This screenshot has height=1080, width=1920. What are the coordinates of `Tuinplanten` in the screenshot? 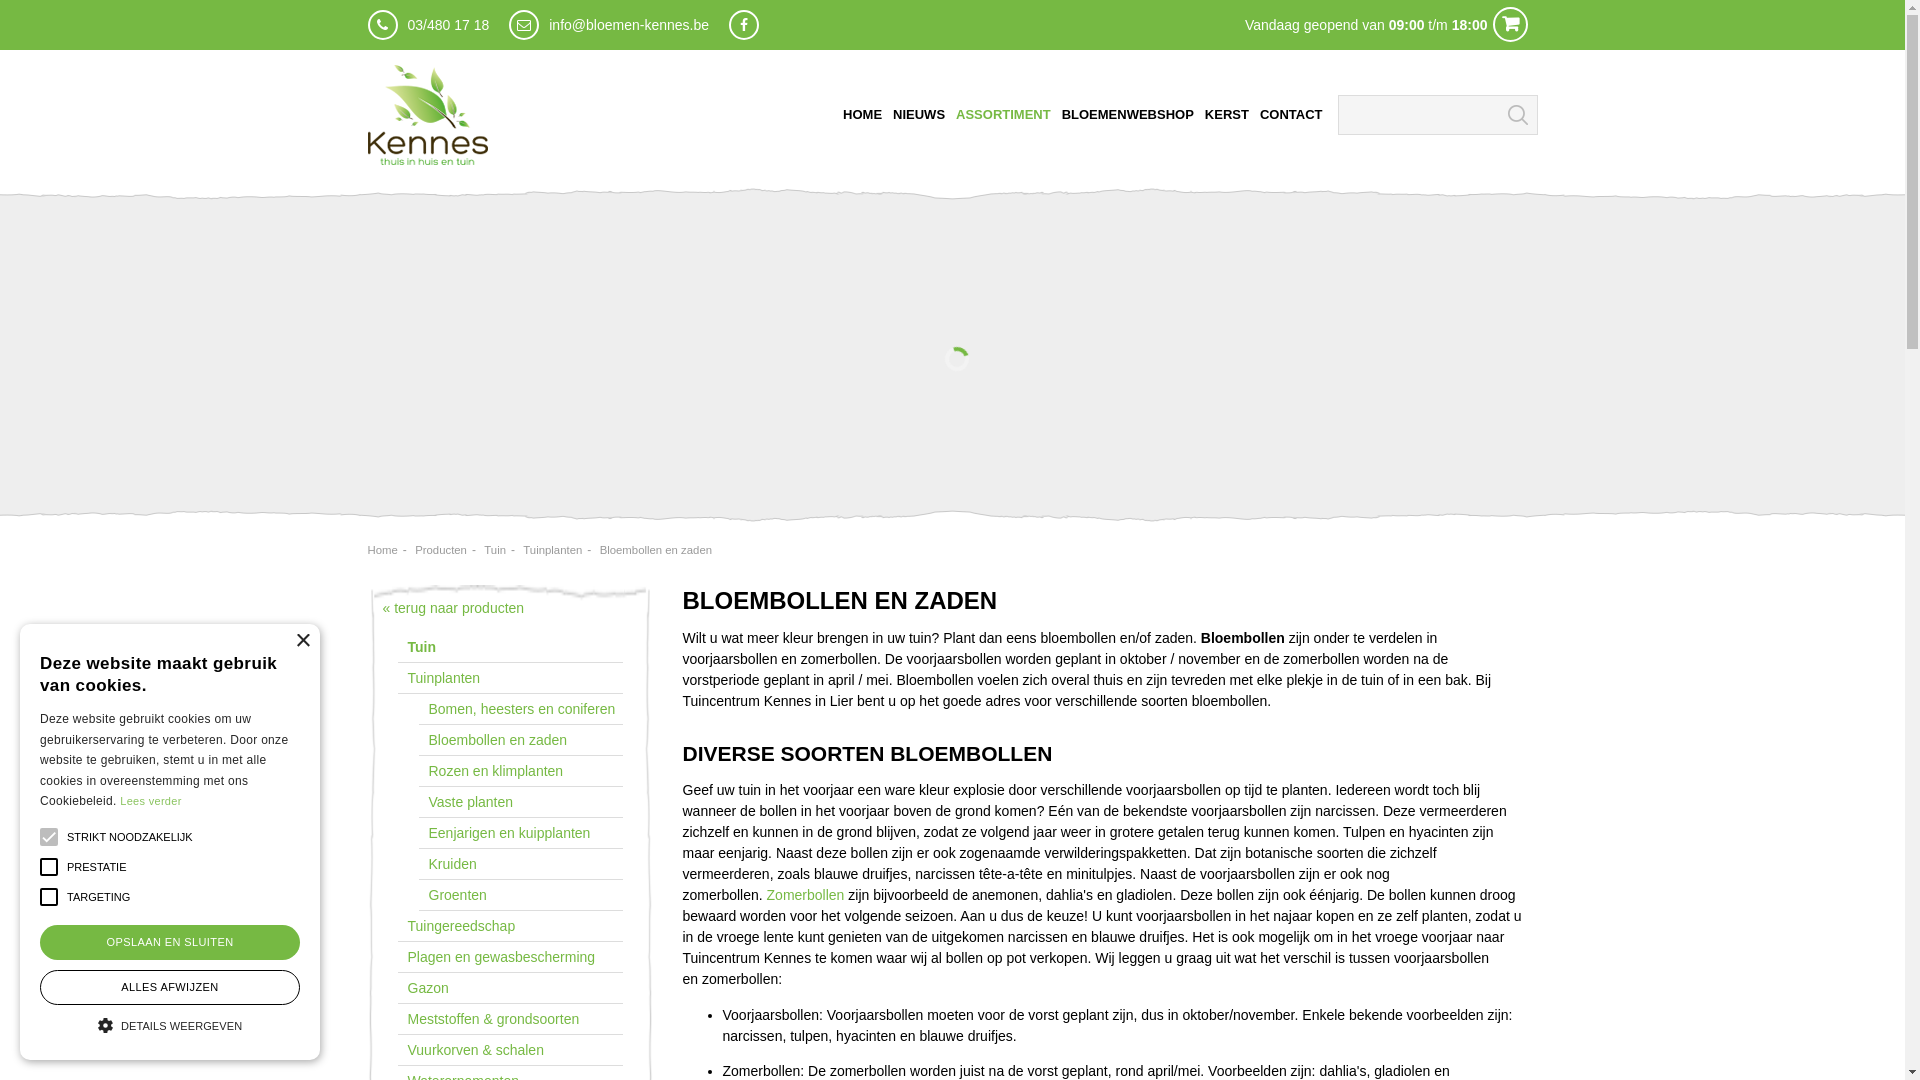 It's located at (552, 550).